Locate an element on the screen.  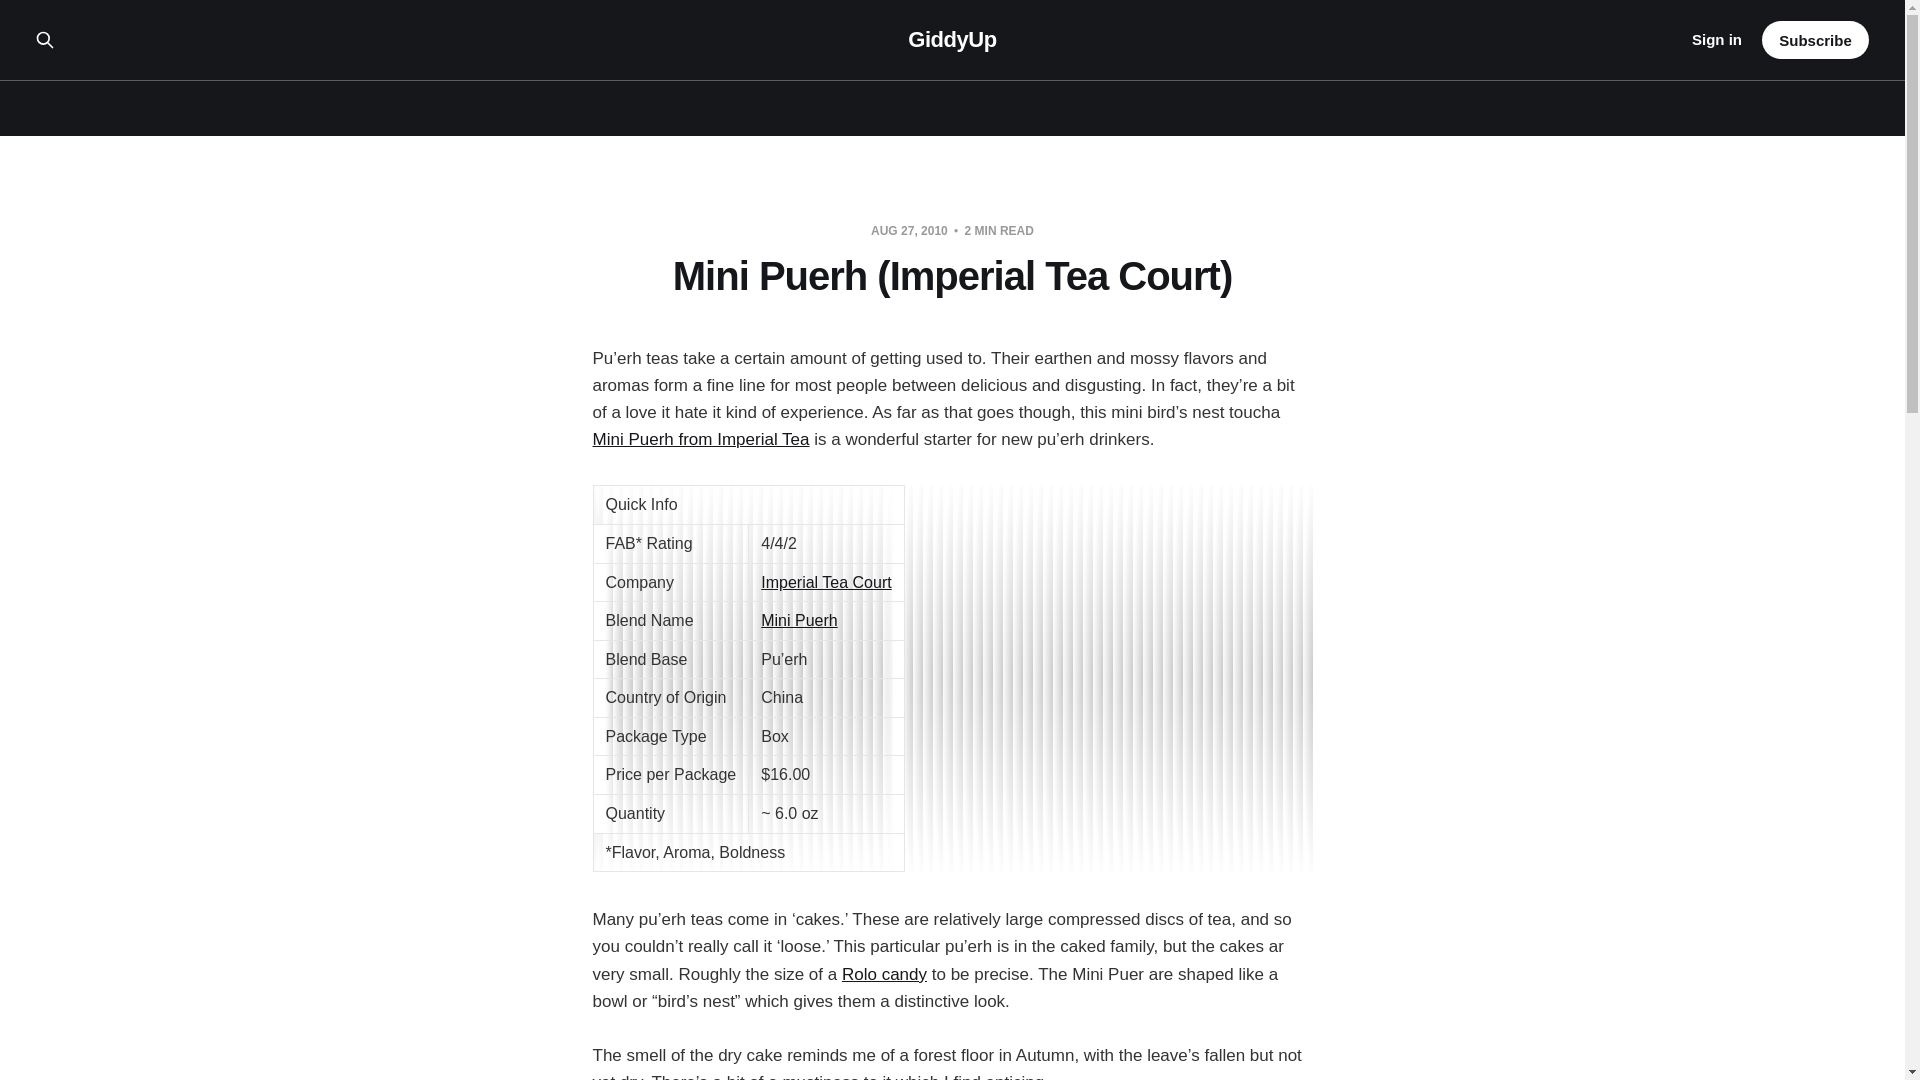
GiddyUp is located at coordinates (952, 40).